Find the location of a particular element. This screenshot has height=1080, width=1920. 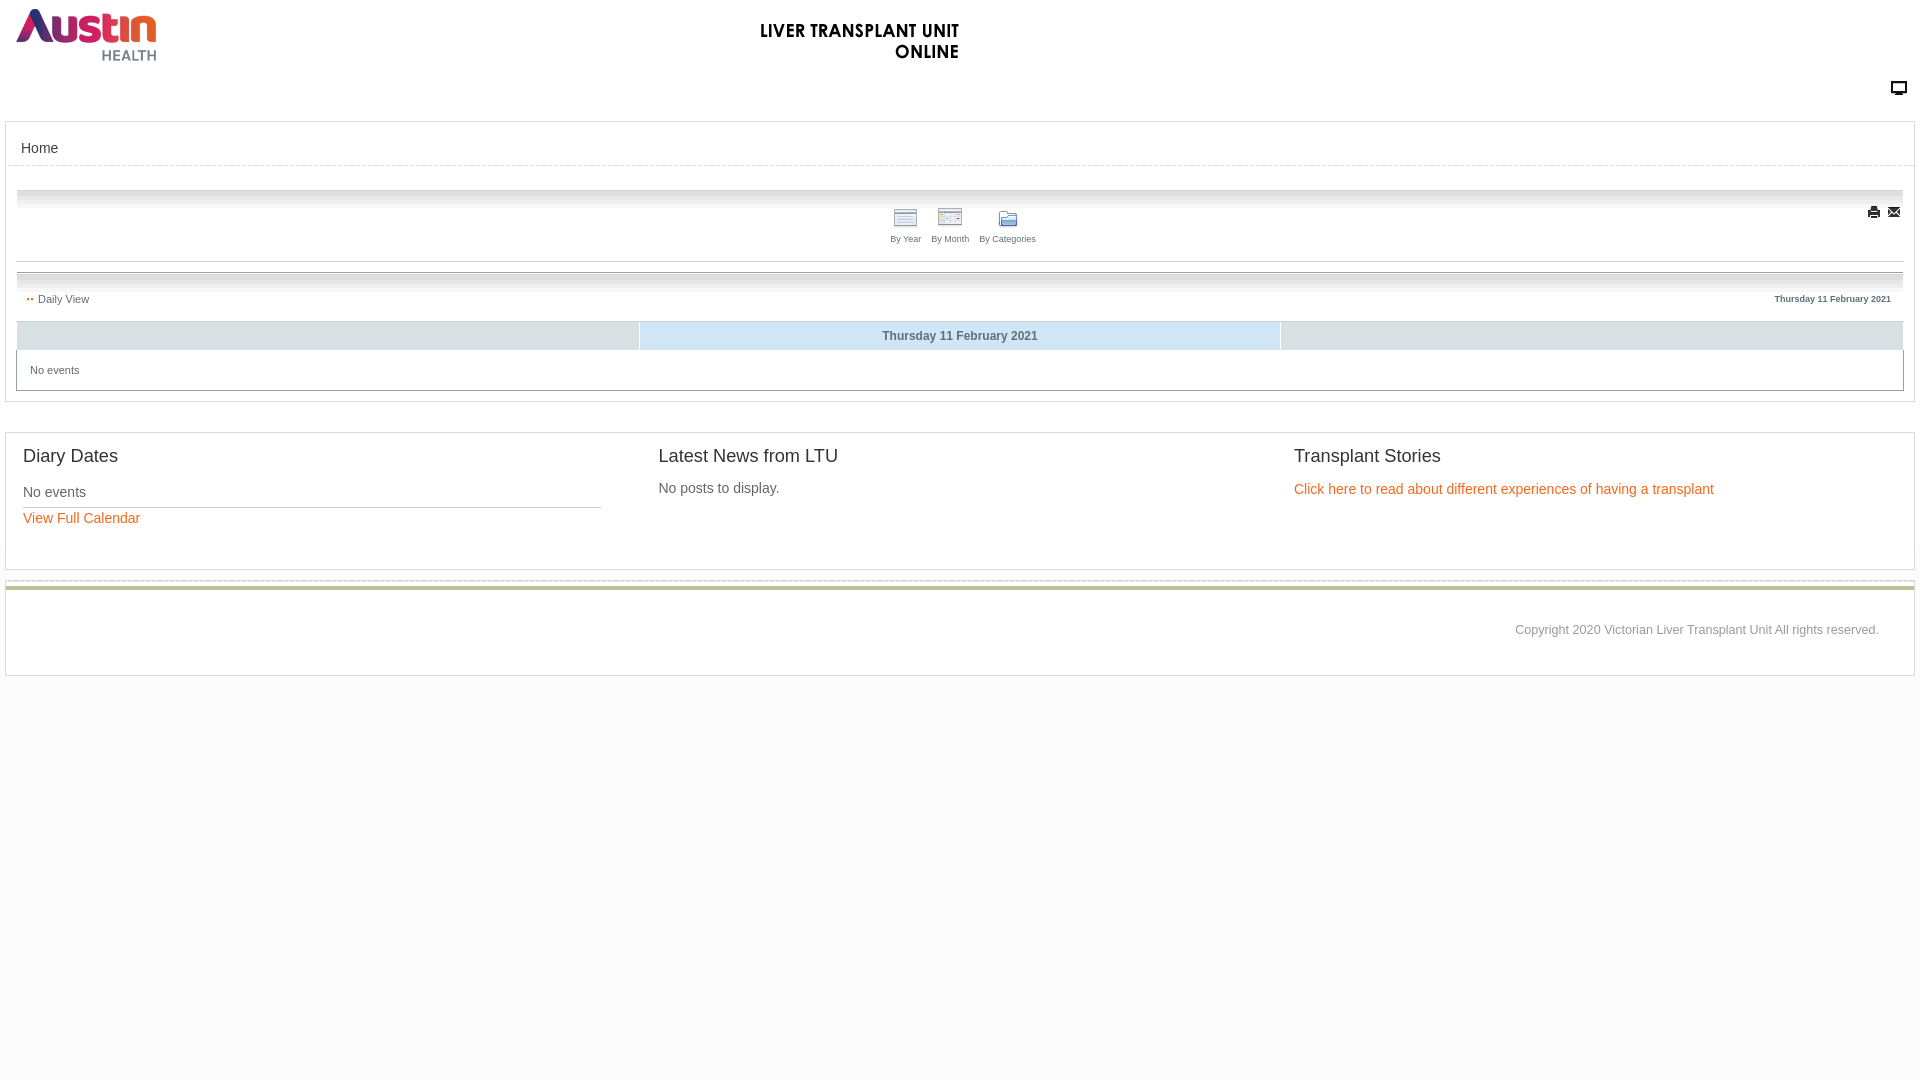

EMAIL is located at coordinates (1896, 212).